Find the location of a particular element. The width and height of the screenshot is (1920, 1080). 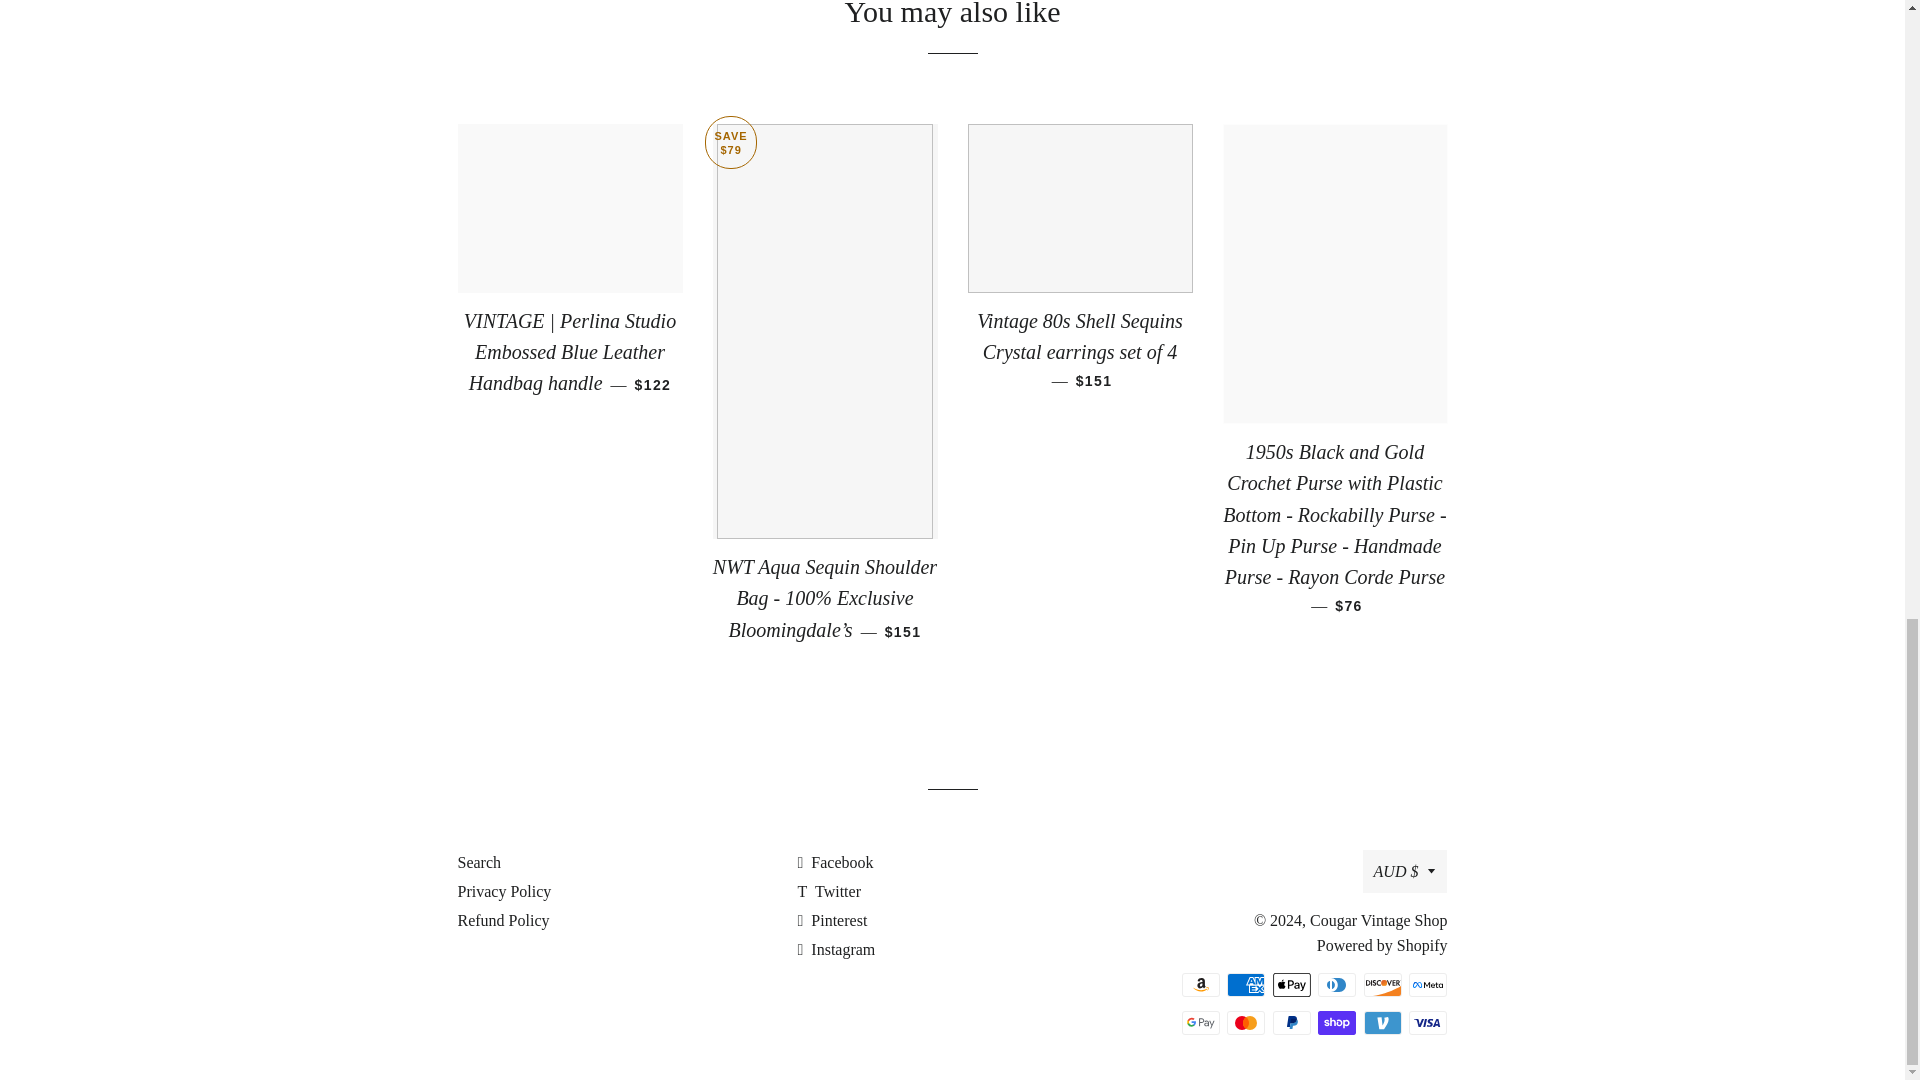

Visa is located at coordinates (1428, 1022).